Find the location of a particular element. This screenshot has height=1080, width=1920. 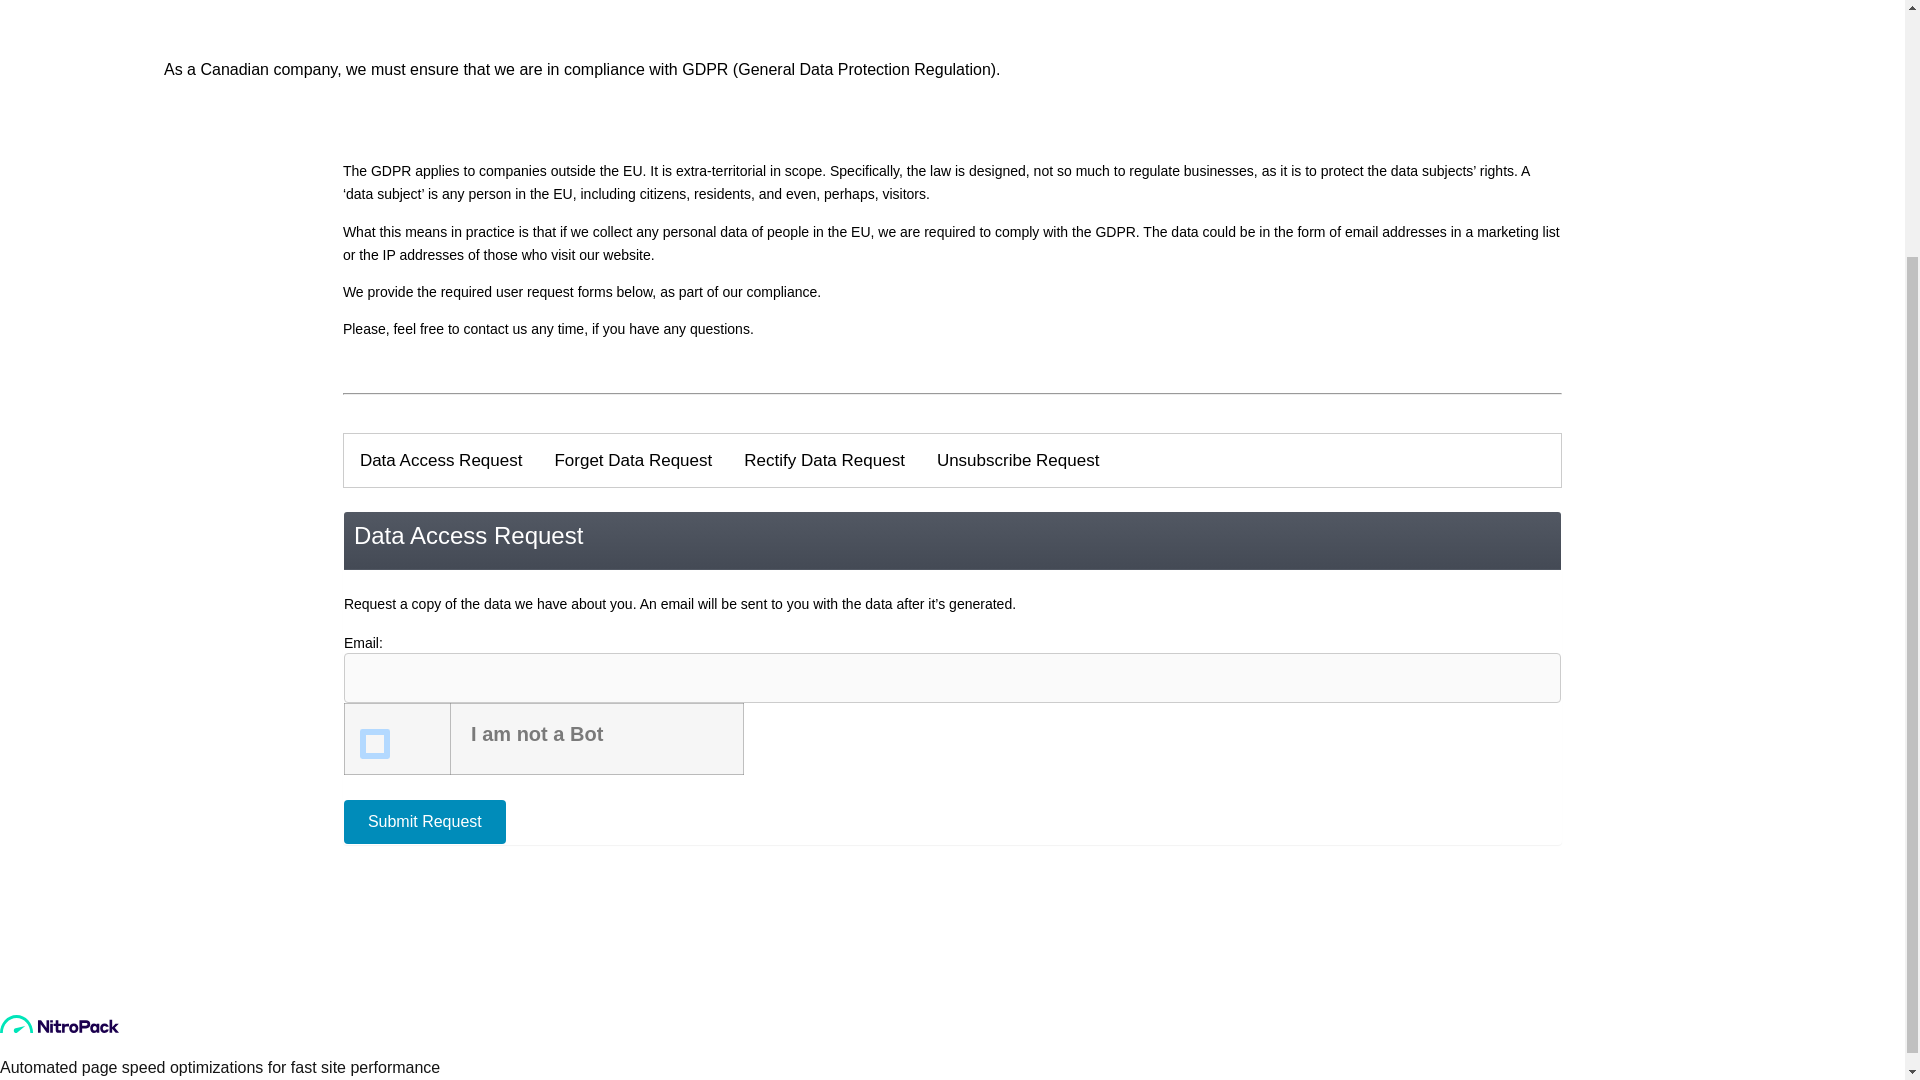

Forget Data Request is located at coordinates (632, 461).